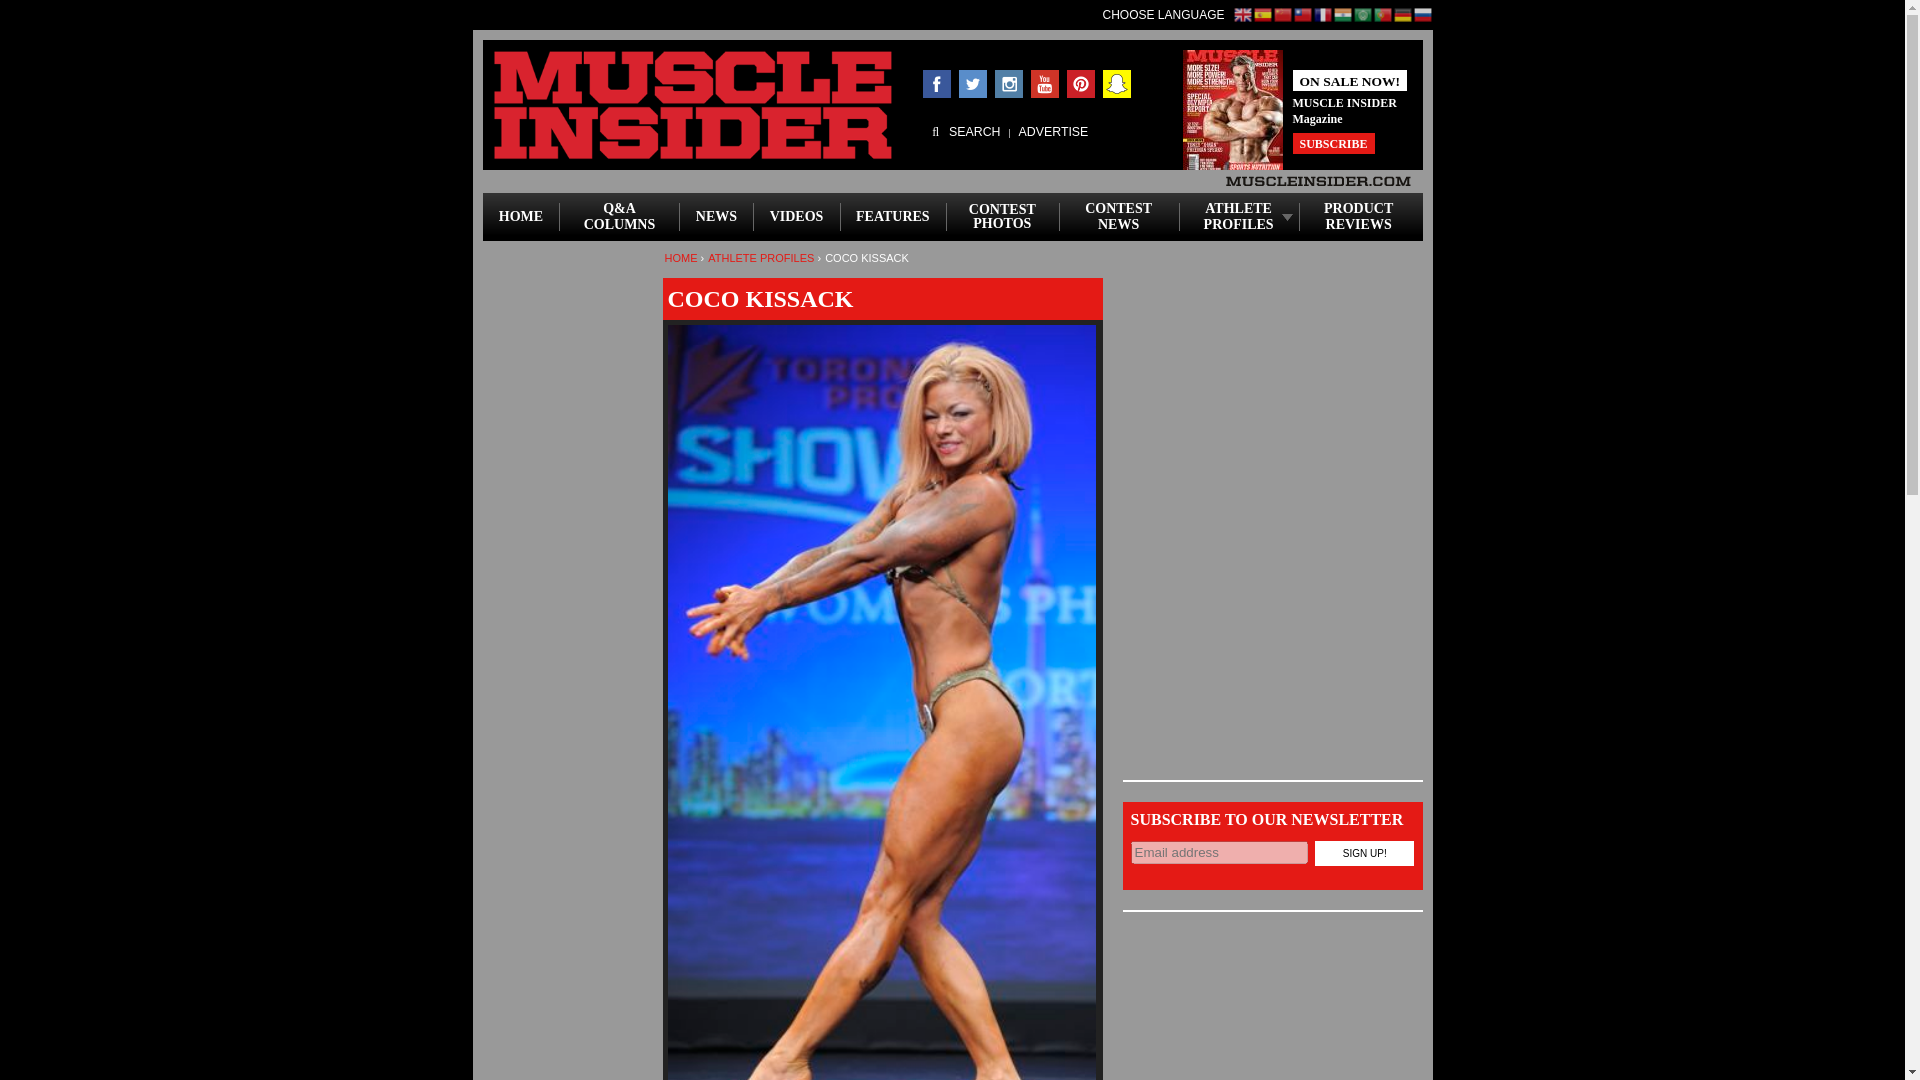 The image size is (1920, 1080). I want to click on FEATURES, so click(893, 216).